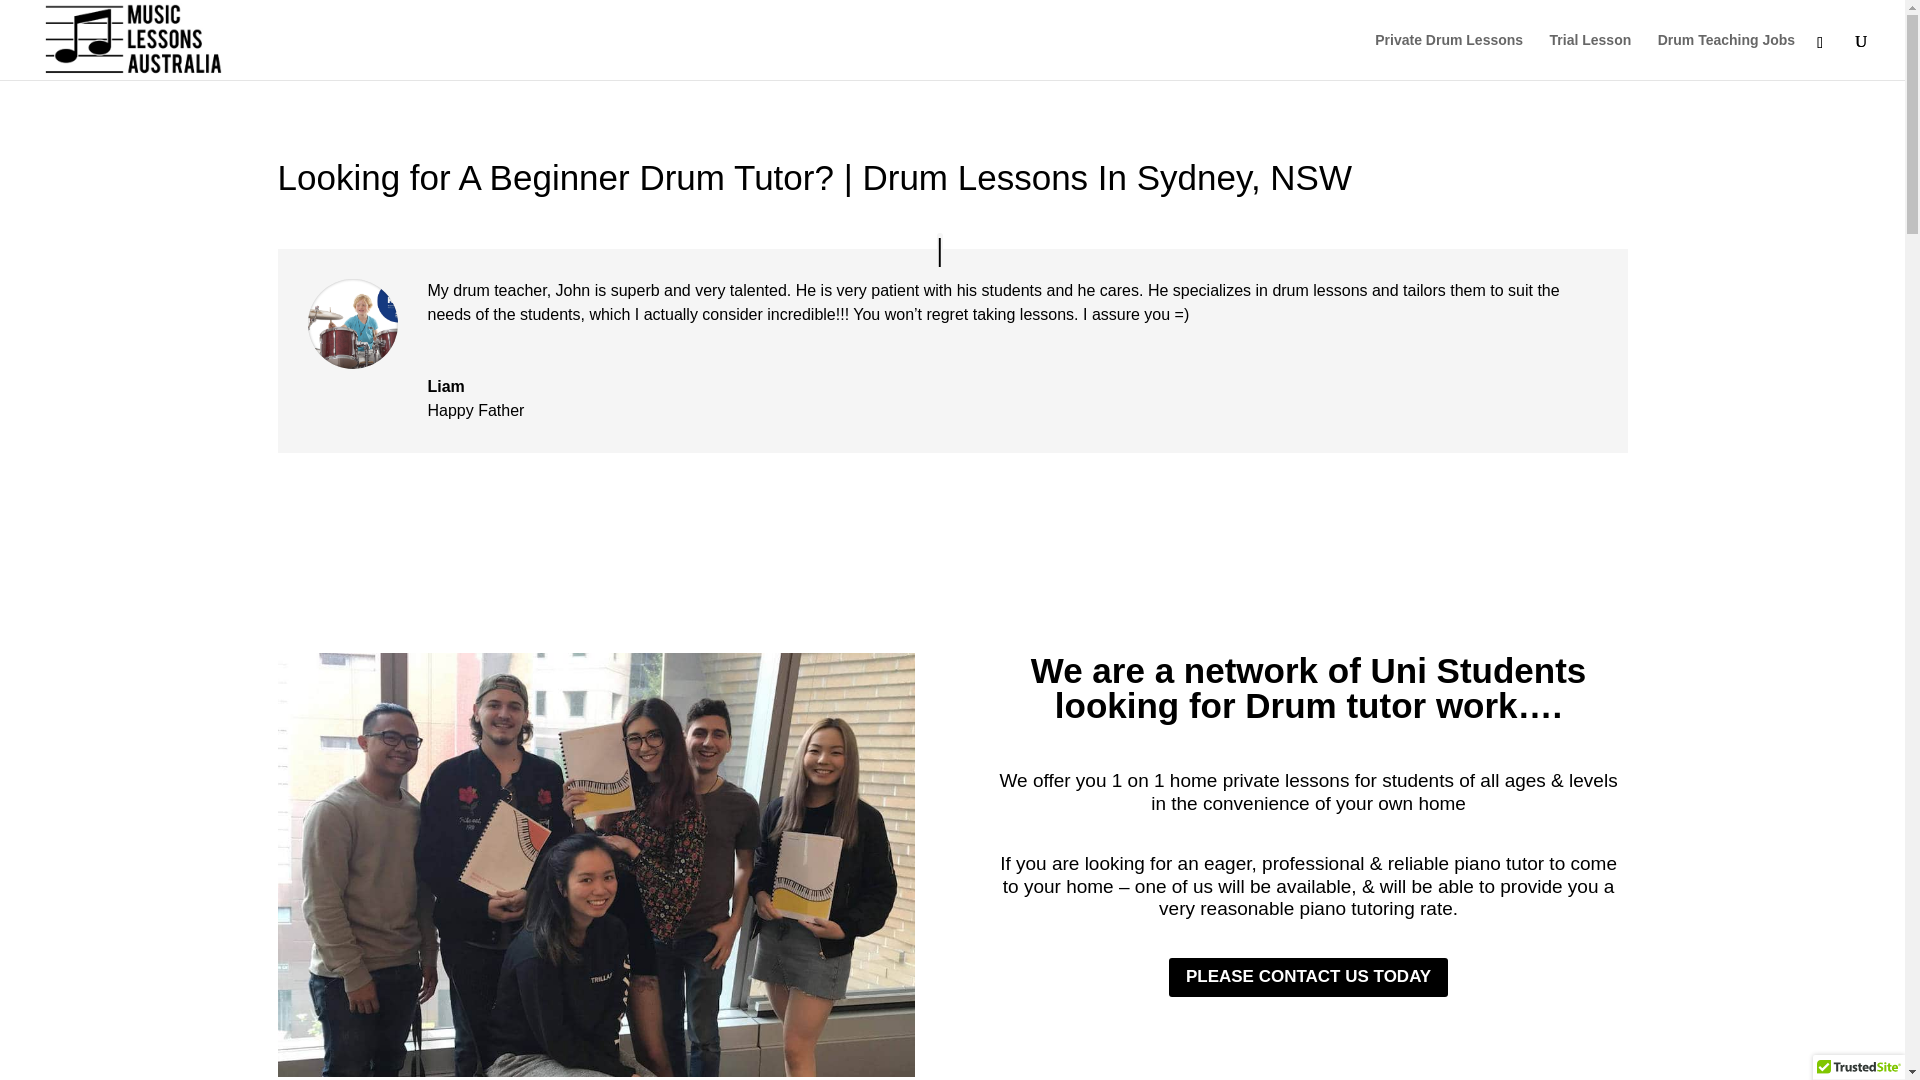 This screenshot has height=1080, width=1920. Describe the element at coordinates (1590, 56) in the screenshot. I see `Trial Lesson` at that location.